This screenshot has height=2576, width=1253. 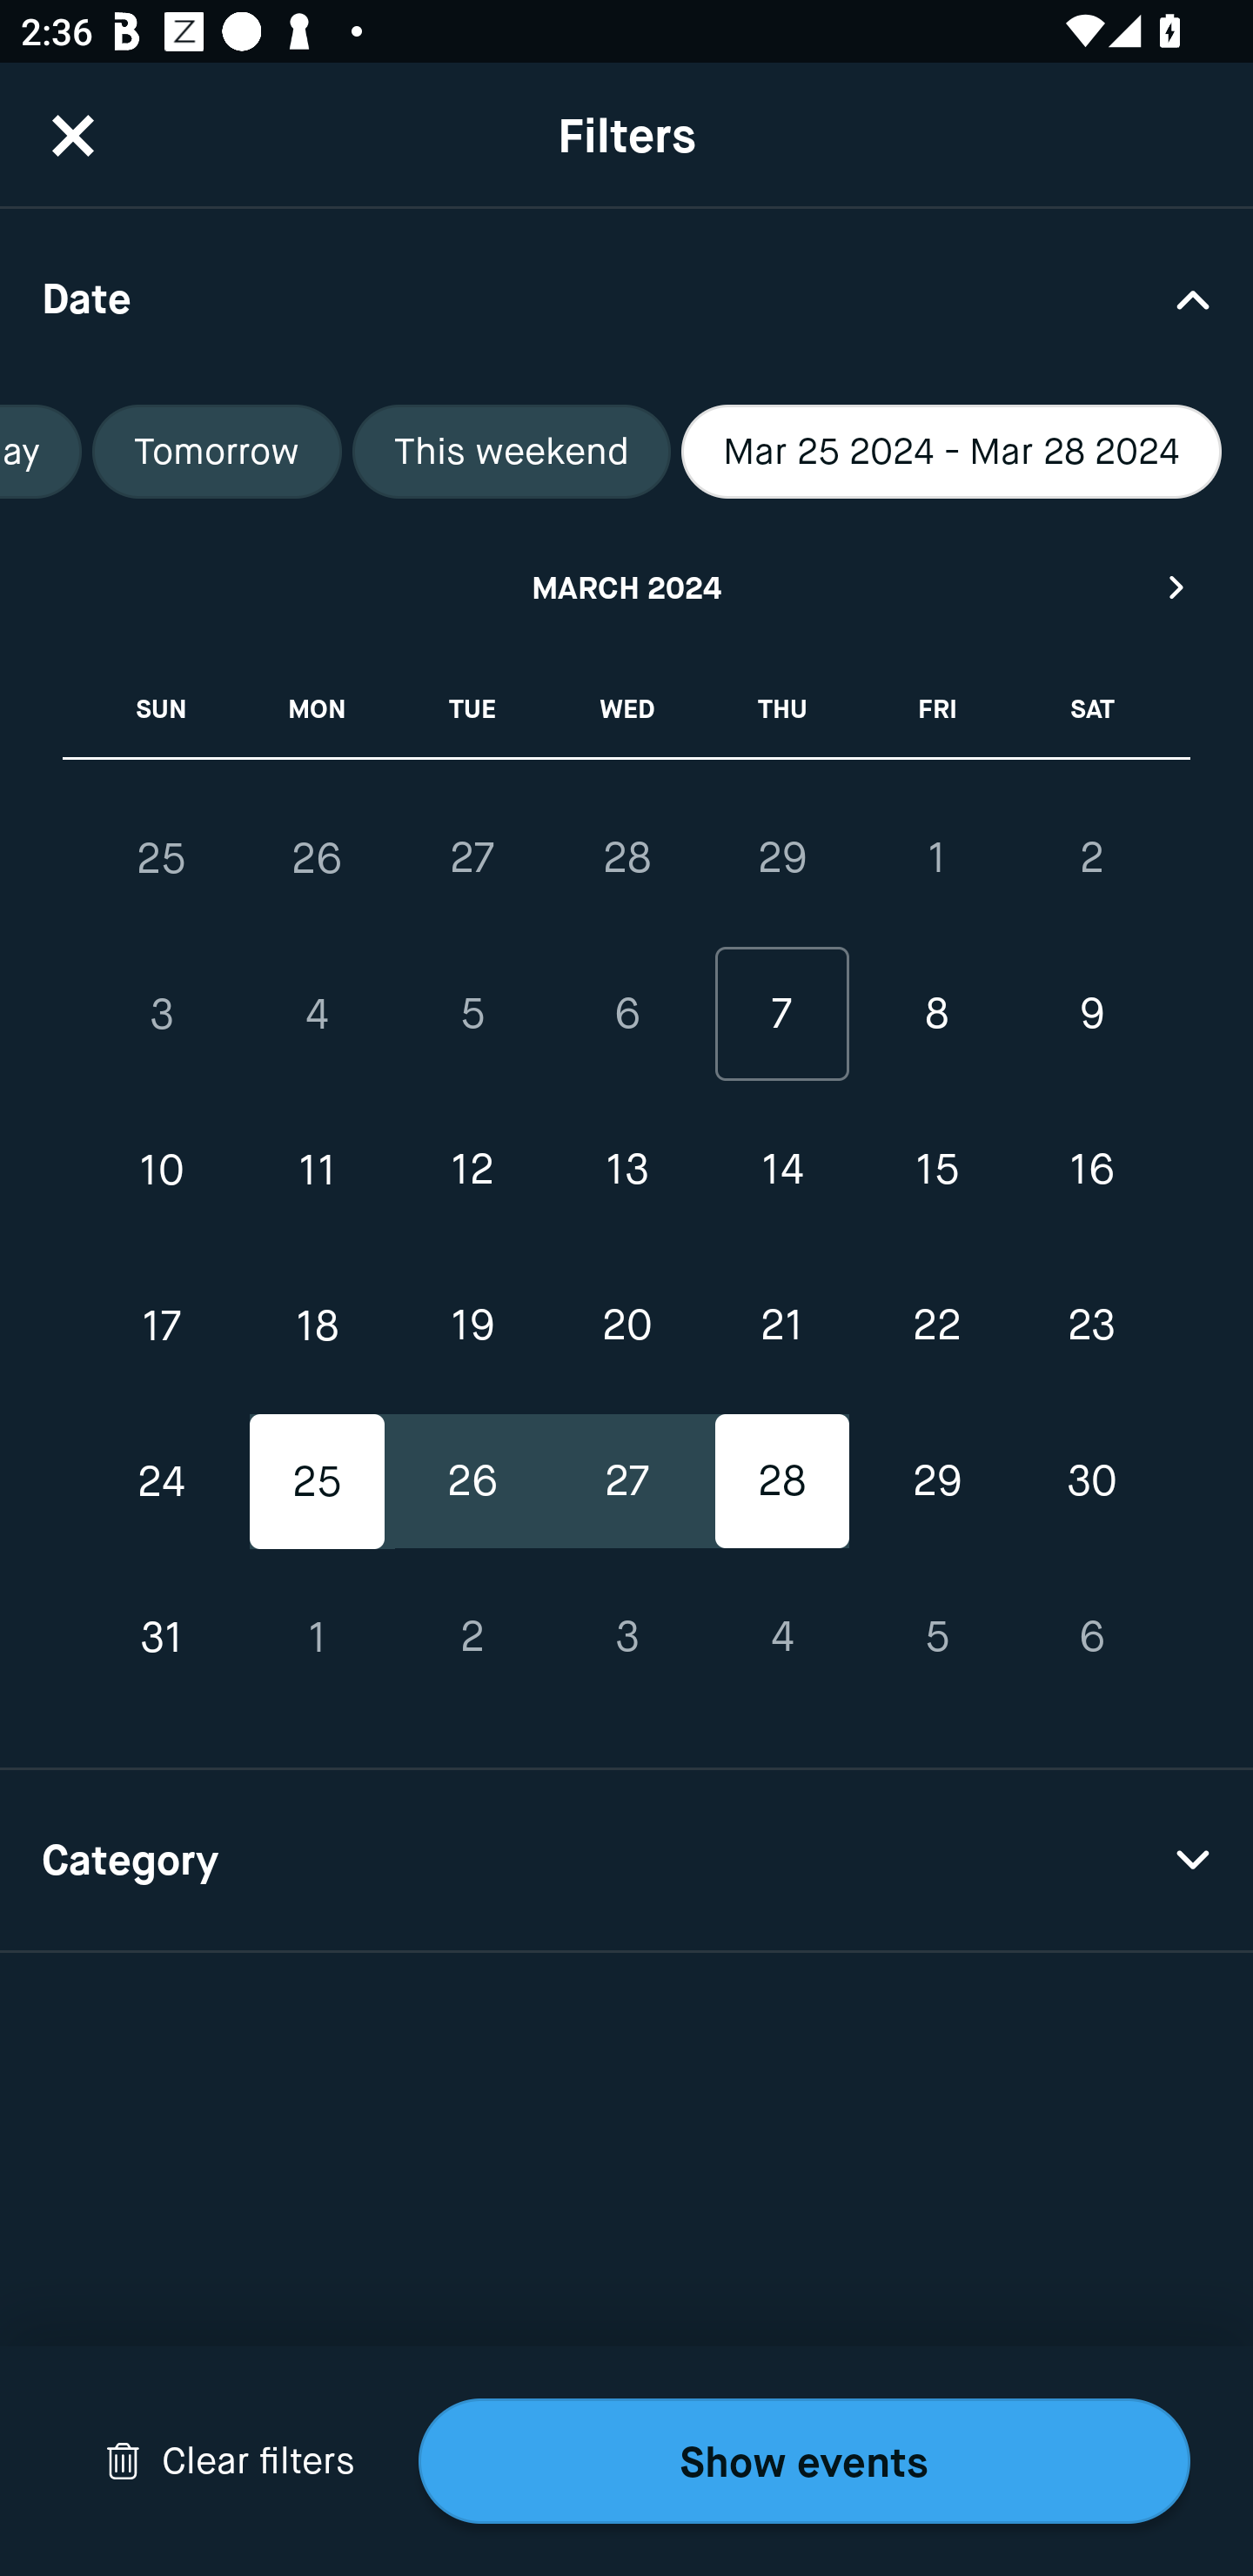 What do you see at coordinates (626, 1015) in the screenshot?
I see `6` at bounding box center [626, 1015].